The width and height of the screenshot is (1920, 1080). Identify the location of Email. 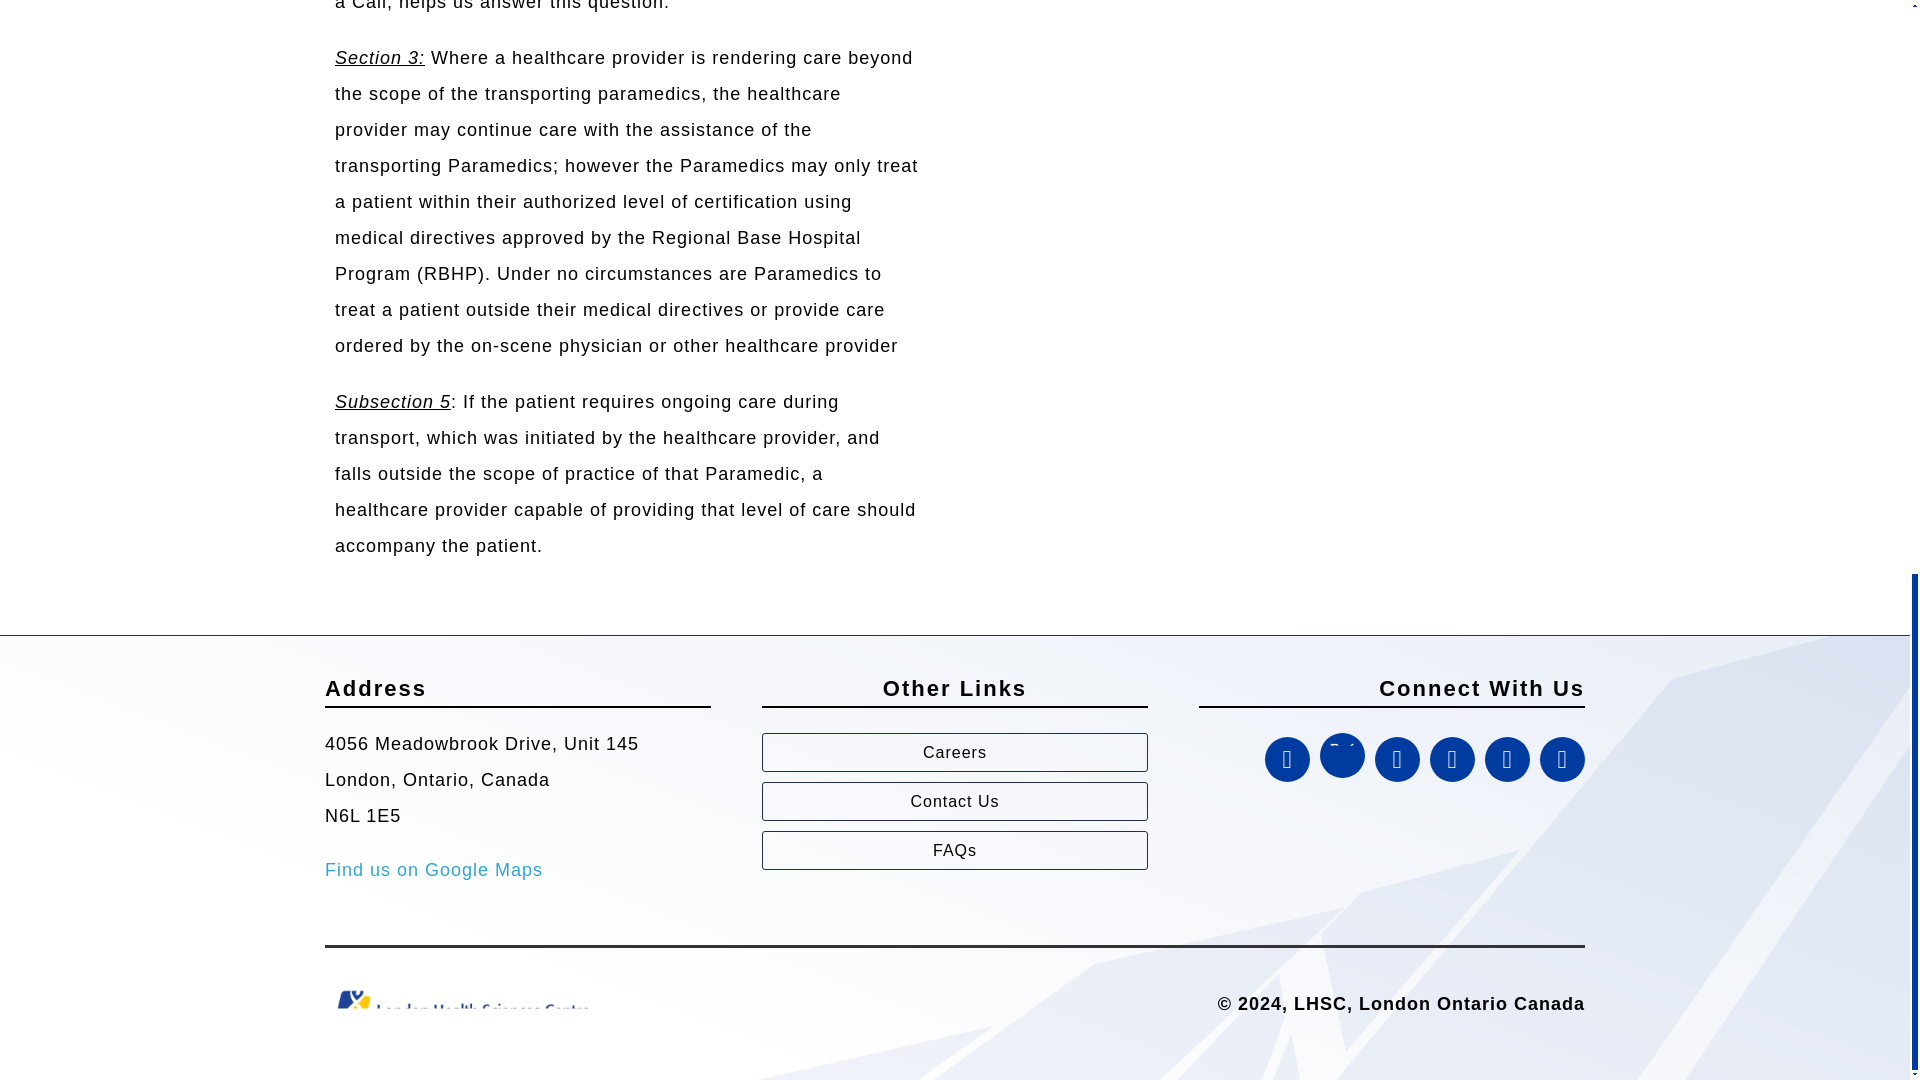
(1507, 758).